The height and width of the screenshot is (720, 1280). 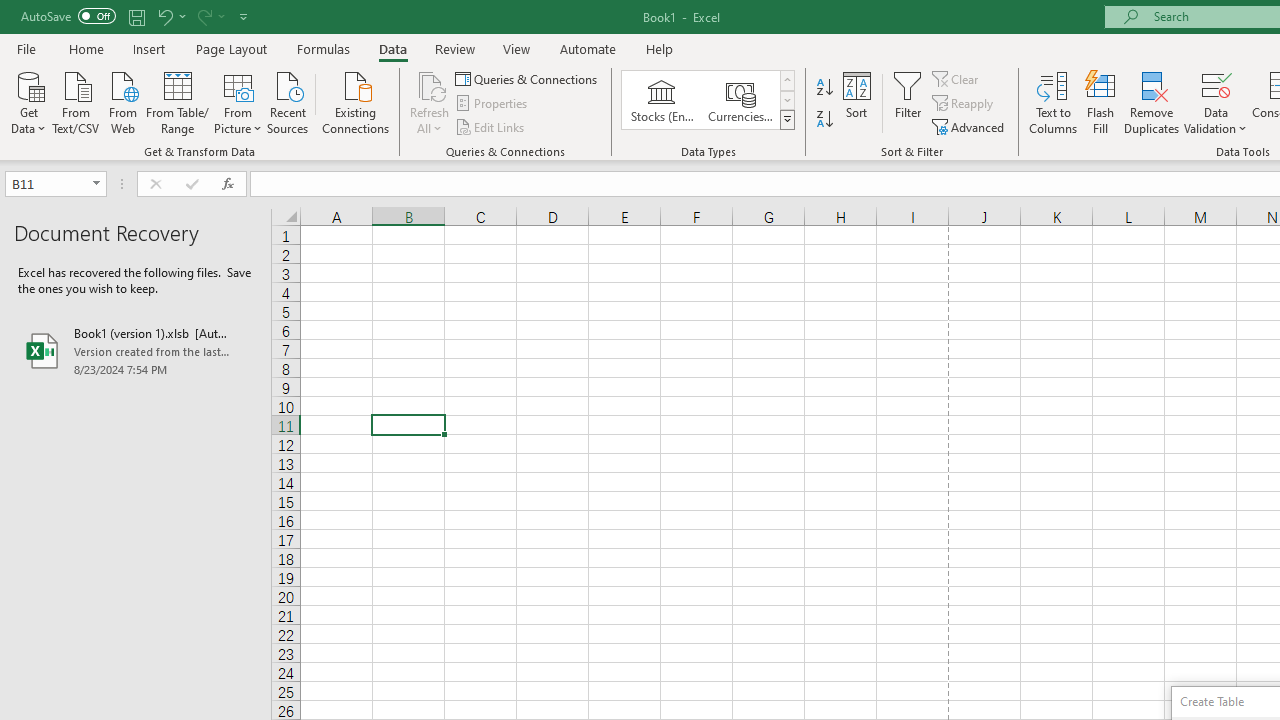 I want to click on Data Validation..., so click(x=1216, y=102).